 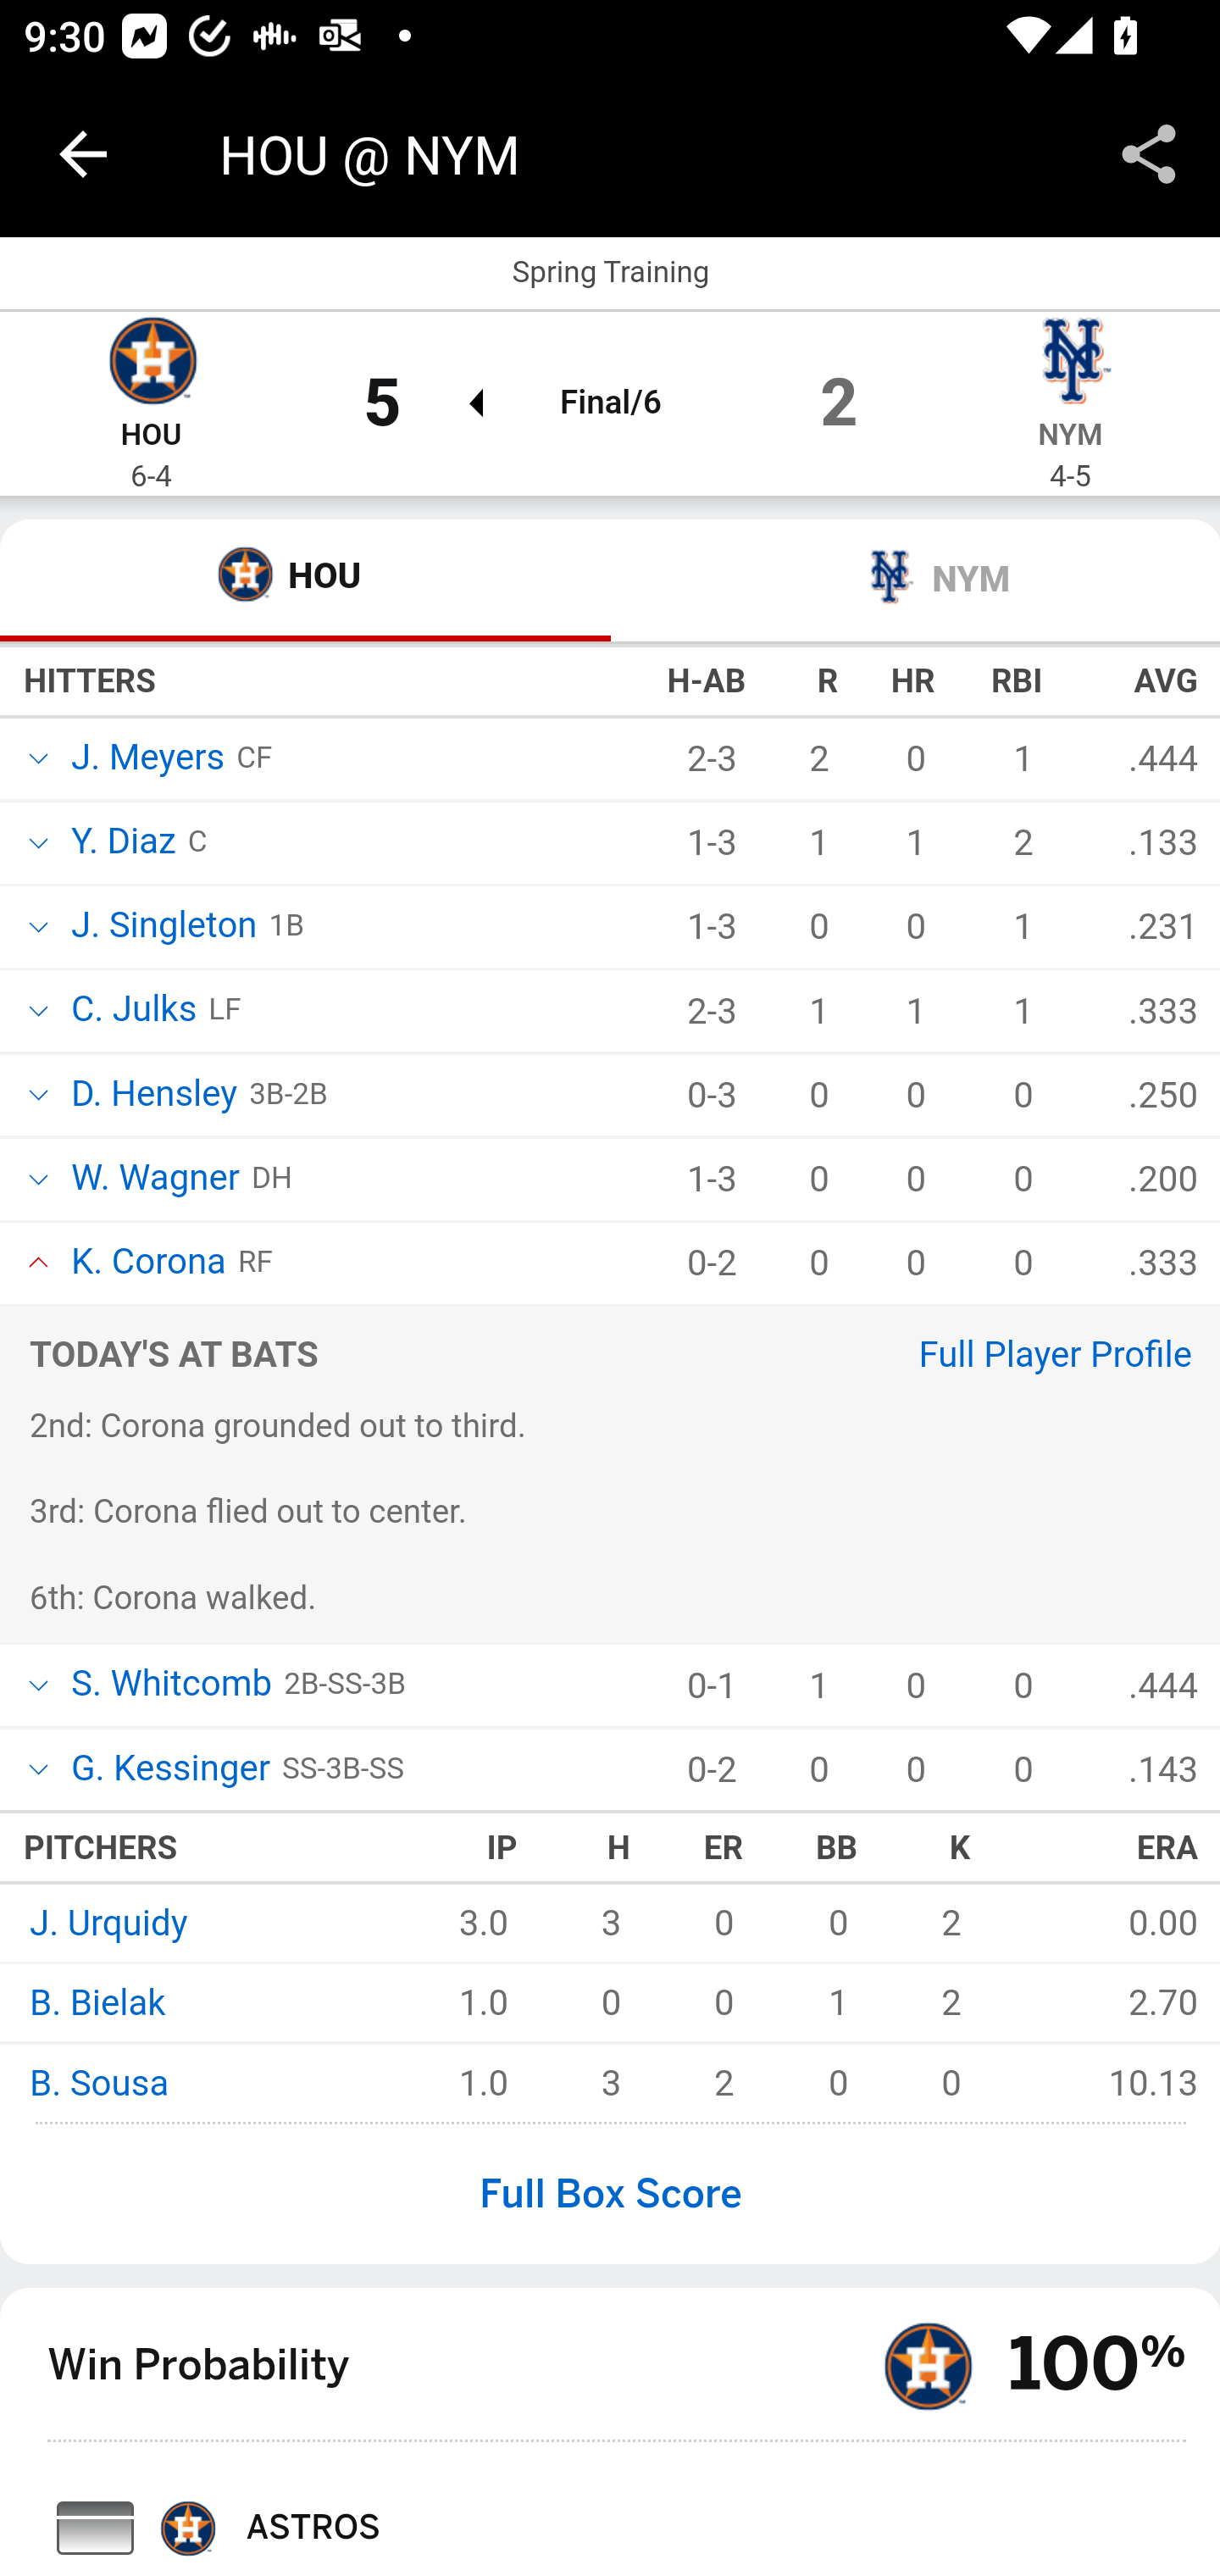 What do you see at coordinates (169, 1773) in the screenshot?
I see `G. Kessinger` at bounding box center [169, 1773].